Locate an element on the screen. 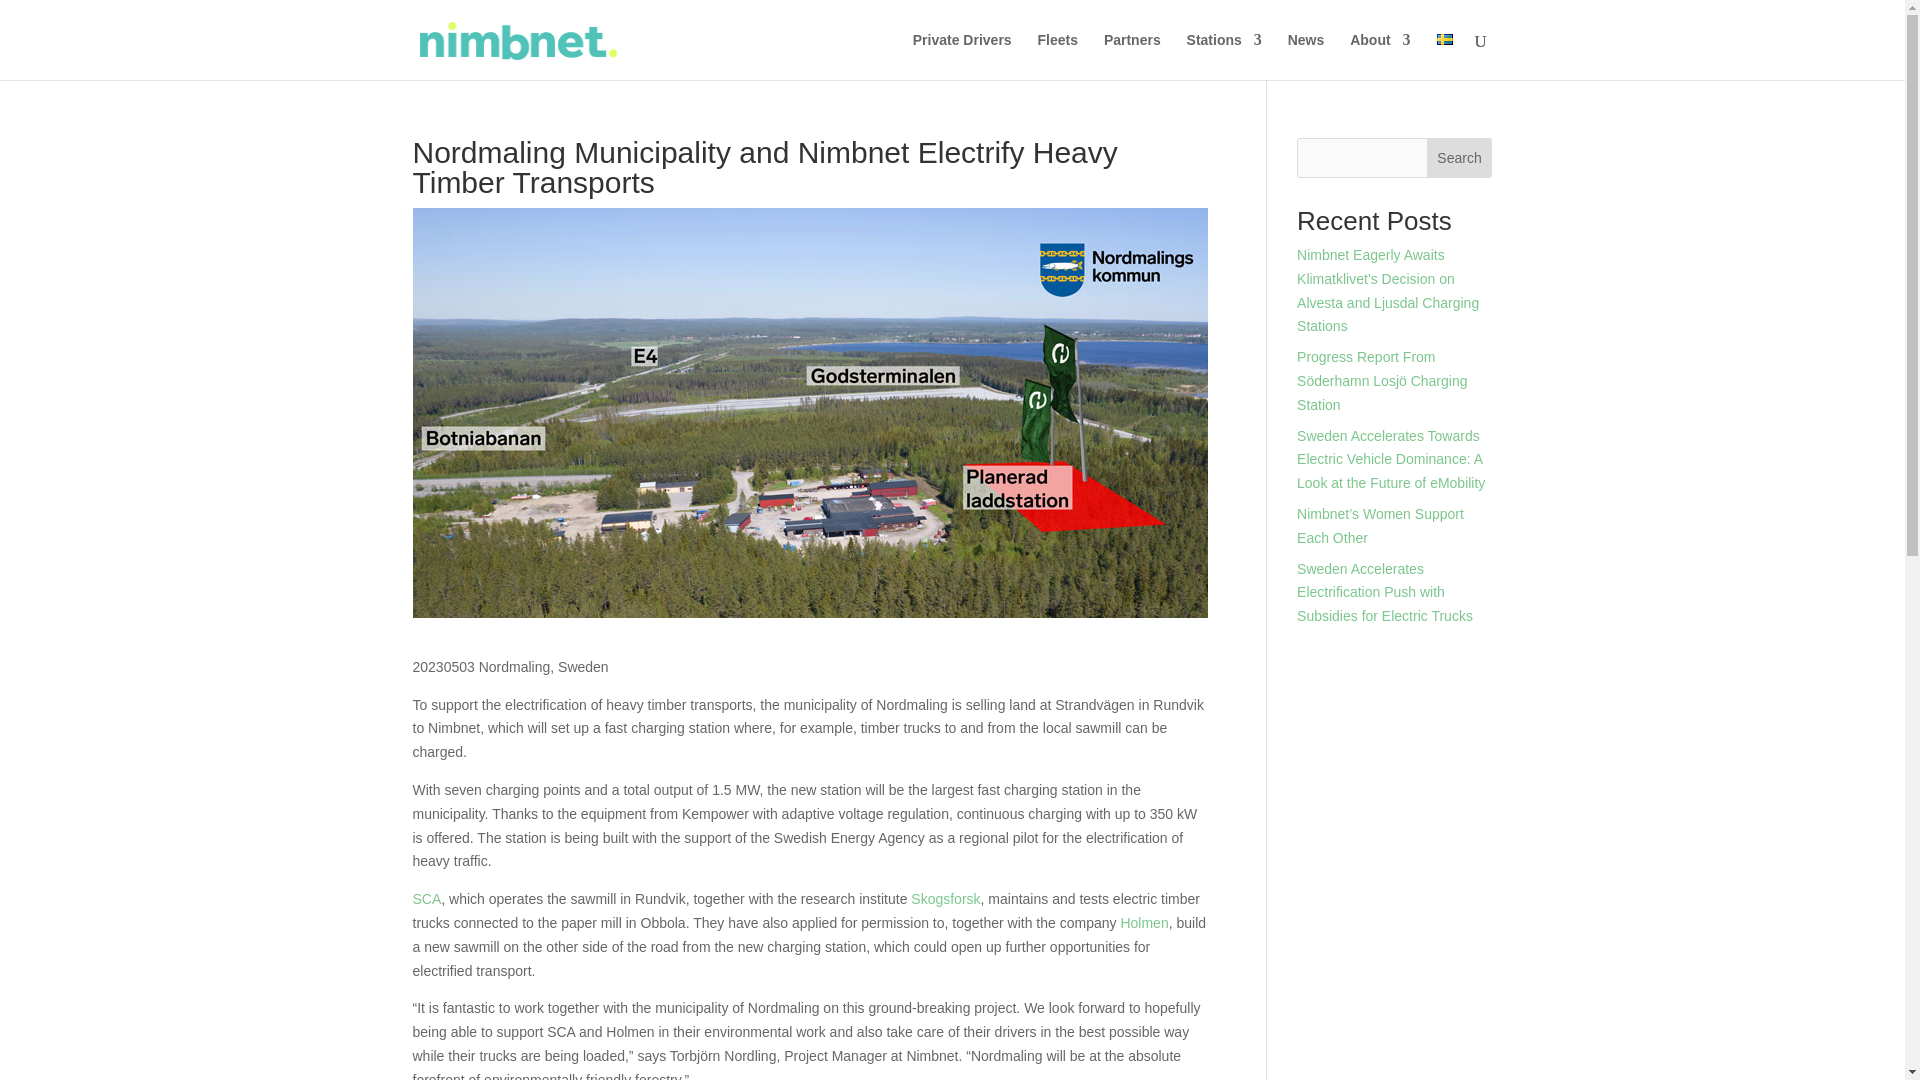 The width and height of the screenshot is (1920, 1080). Private Drivers is located at coordinates (962, 56).